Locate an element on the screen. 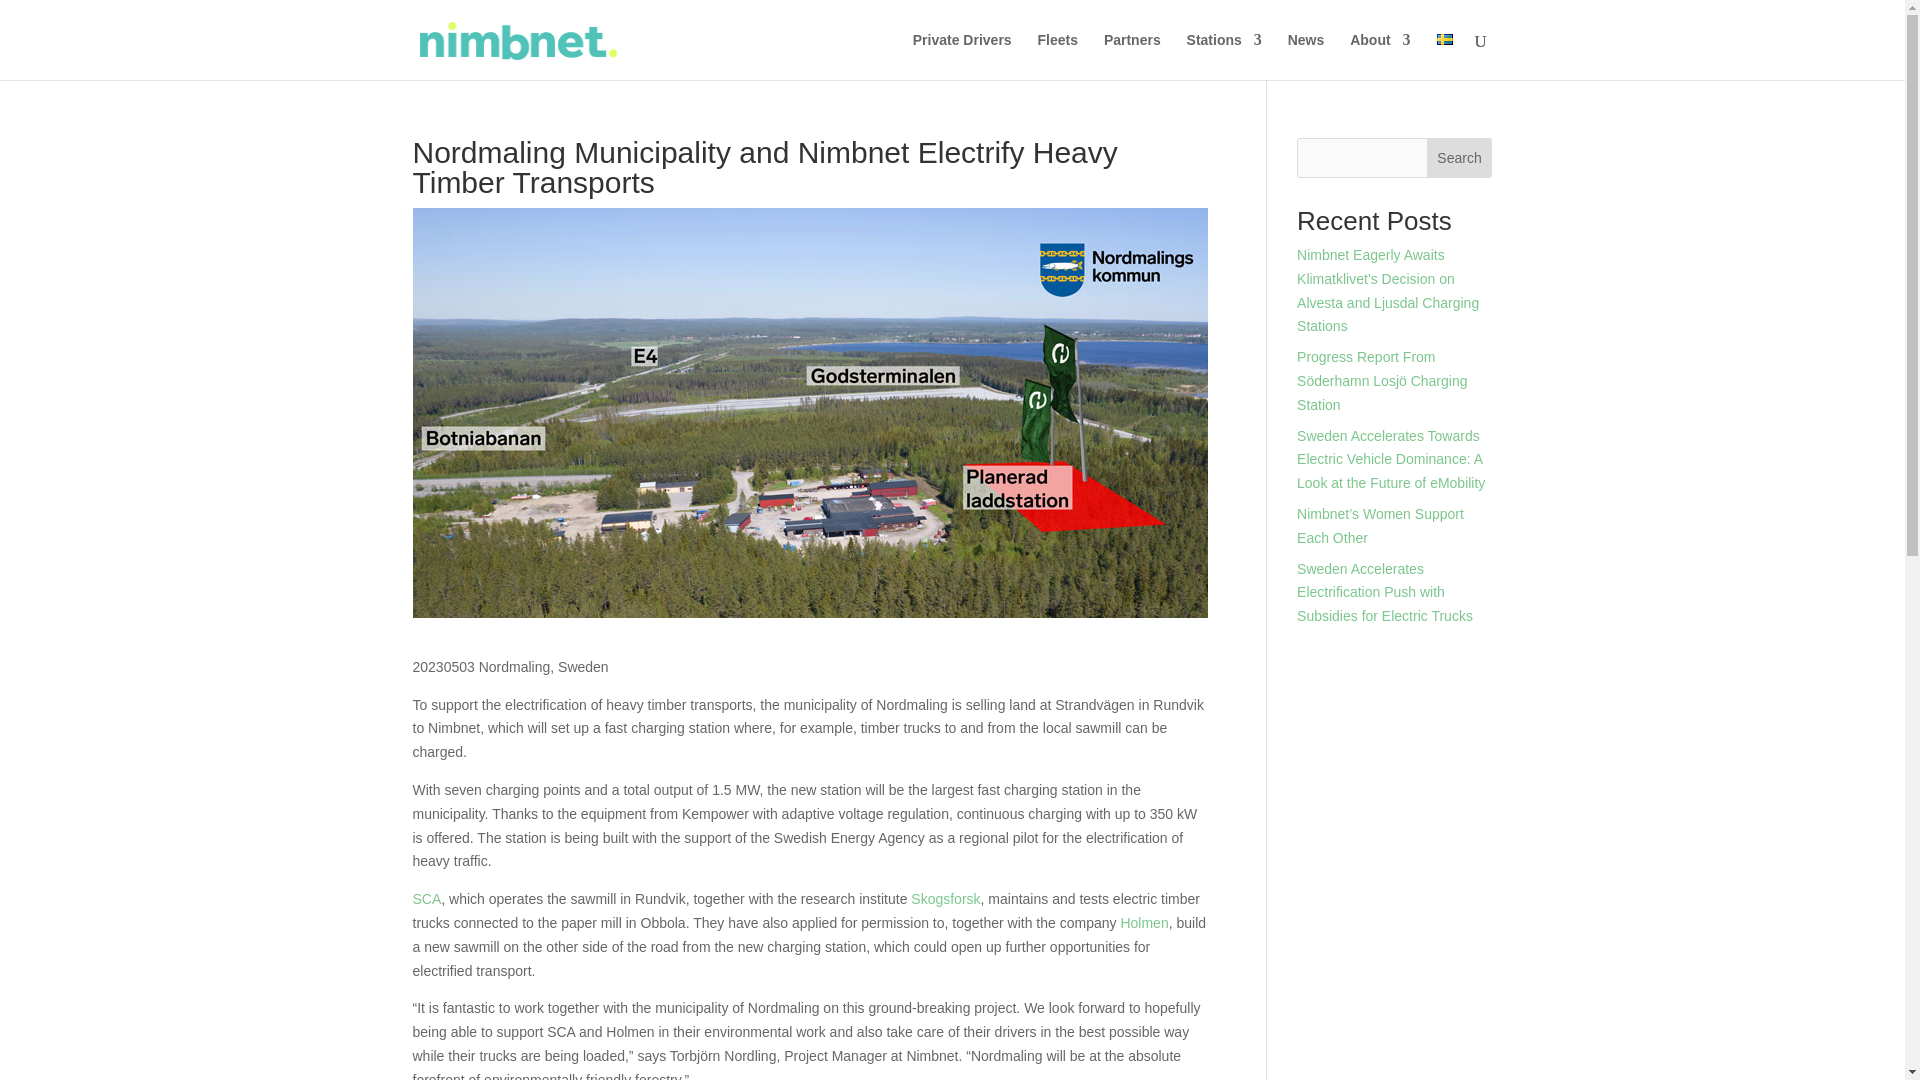 The width and height of the screenshot is (1920, 1080). Private Drivers is located at coordinates (962, 56).